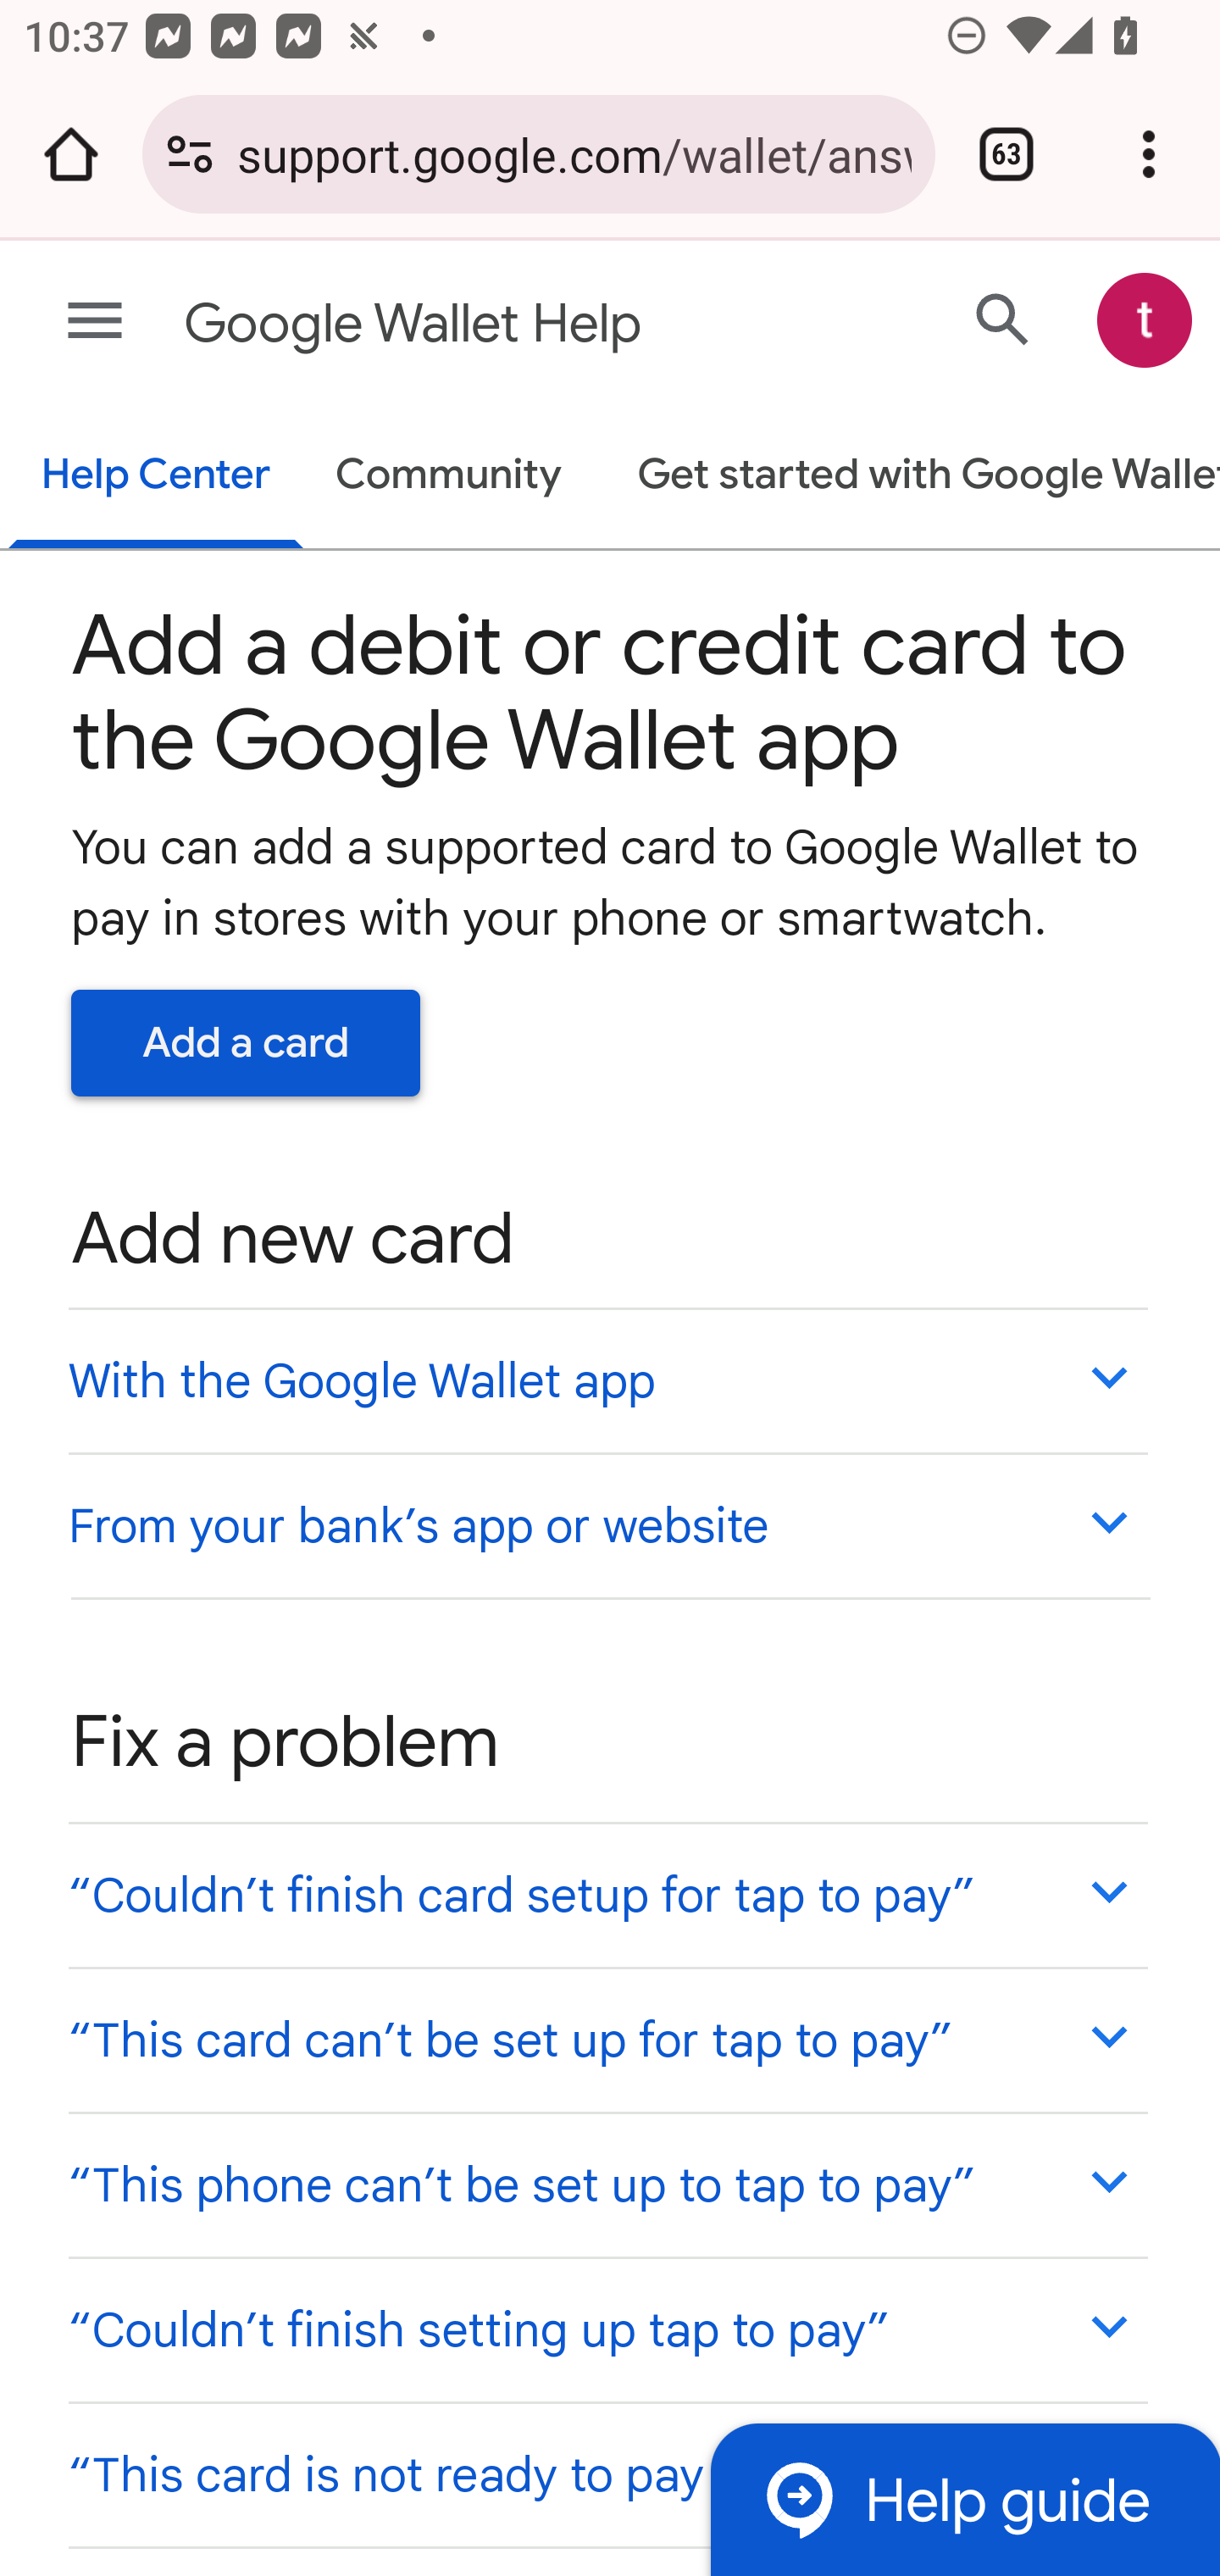 This screenshot has width=1220, height=2576. What do you see at coordinates (1006, 154) in the screenshot?
I see `Switch or close tabs` at bounding box center [1006, 154].